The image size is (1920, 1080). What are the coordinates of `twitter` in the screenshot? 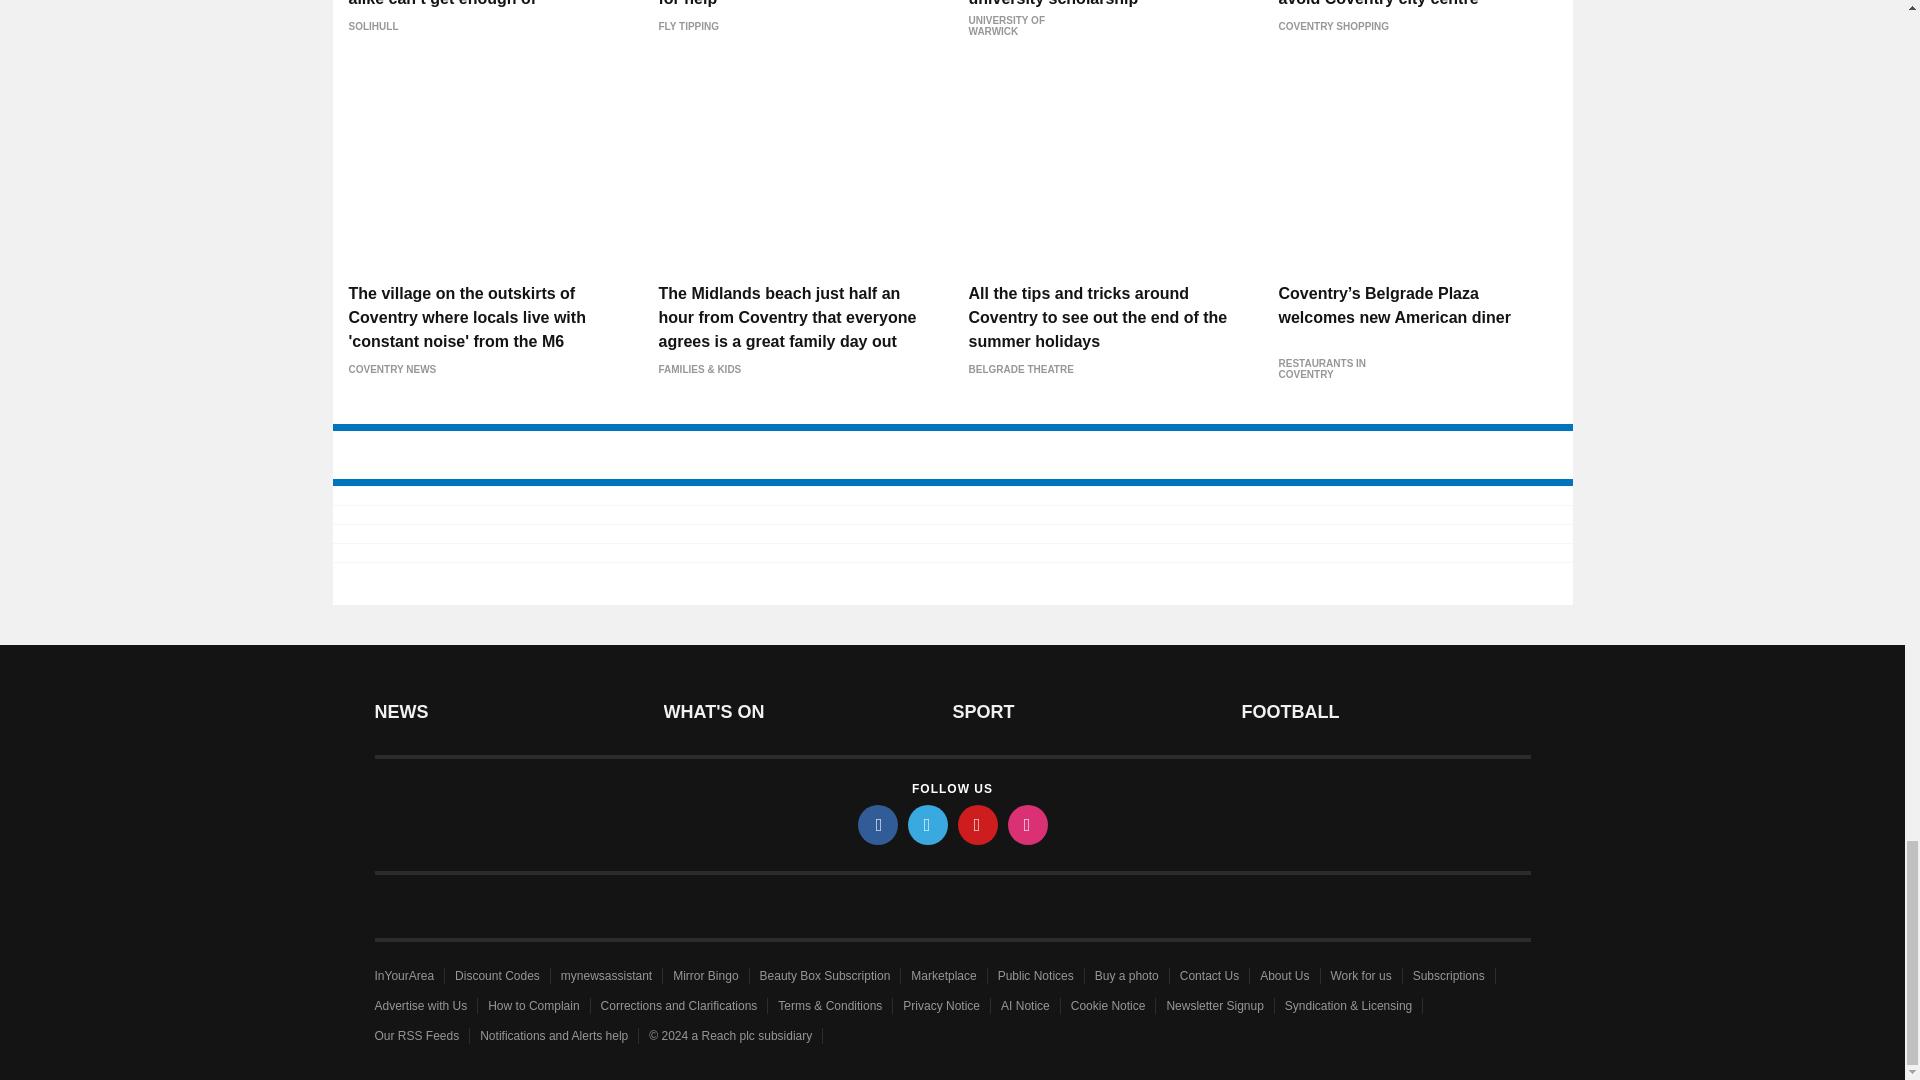 It's located at (928, 824).